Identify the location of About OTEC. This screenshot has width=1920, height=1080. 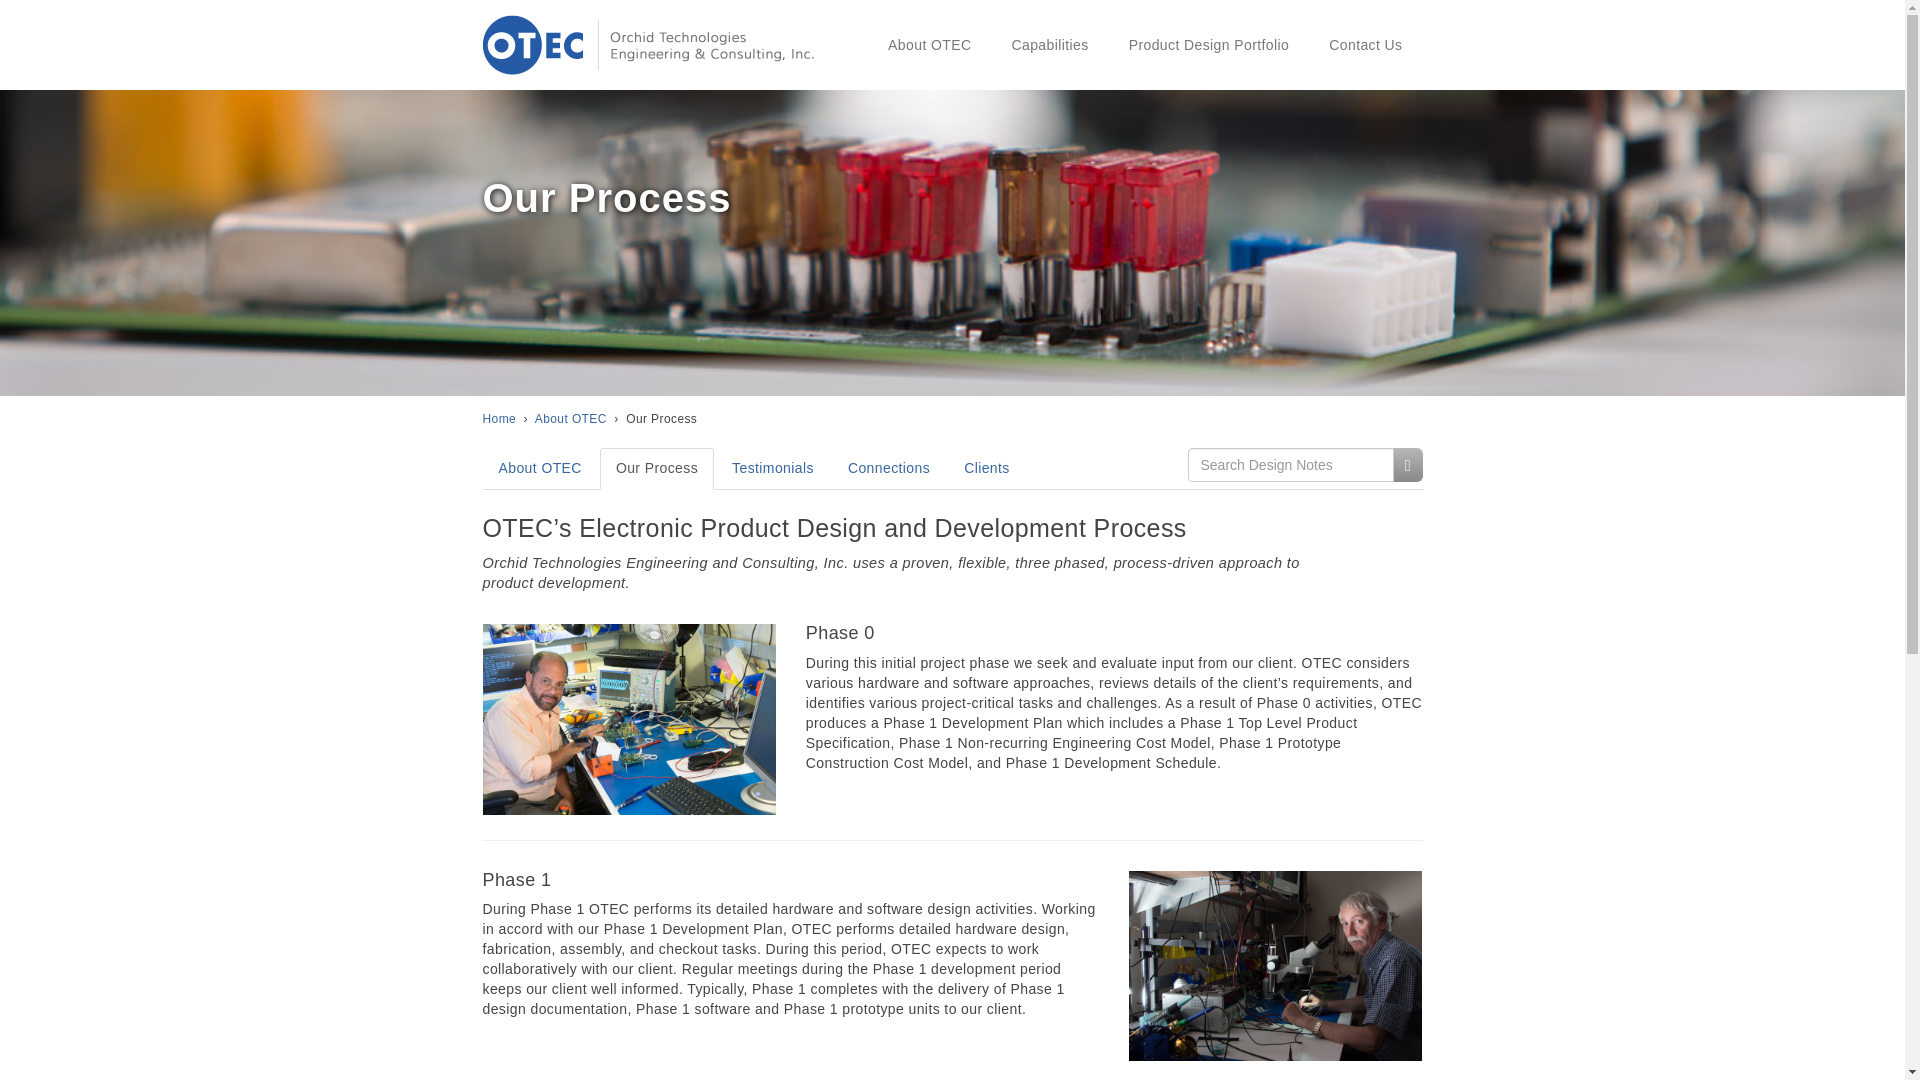
(928, 44).